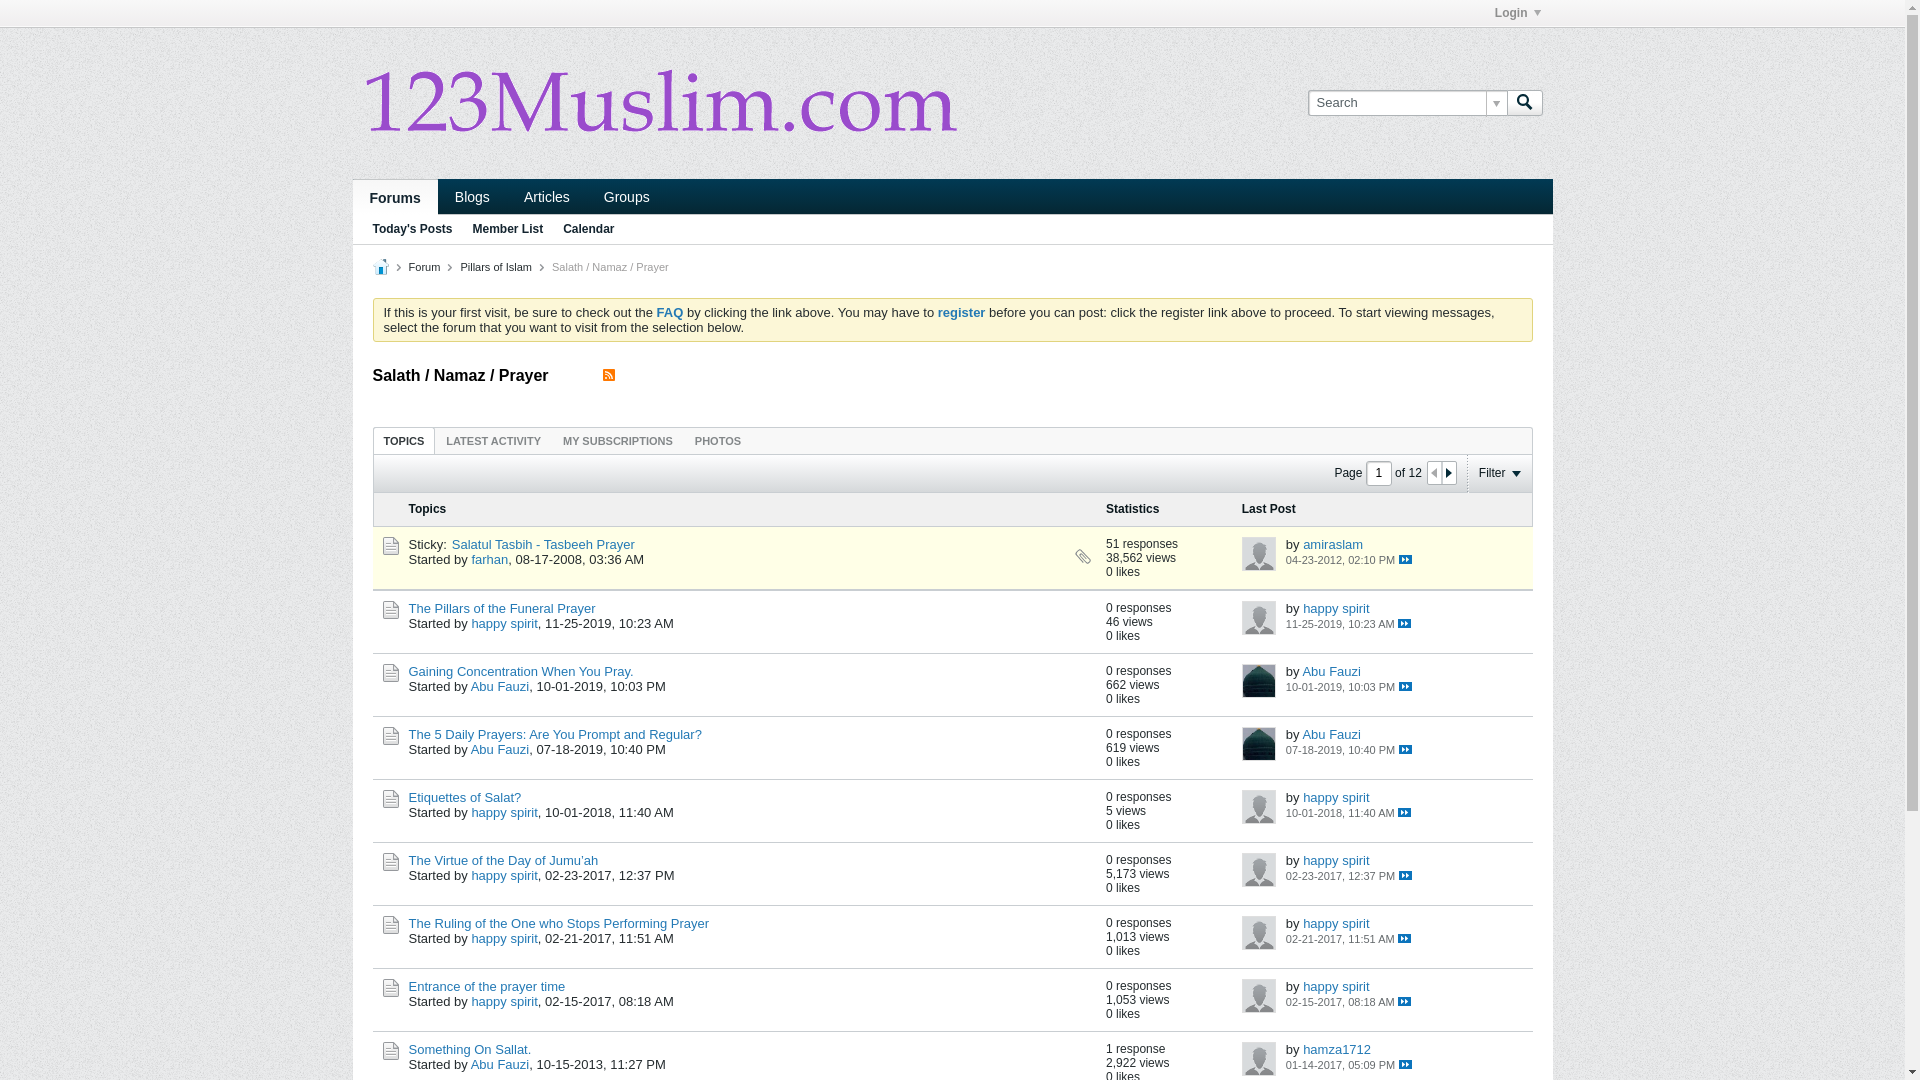 The width and height of the screenshot is (1920, 1080). What do you see at coordinates (404, 441) in the screenshot?
I see `TOPICS` at bounding box center [404, 441].